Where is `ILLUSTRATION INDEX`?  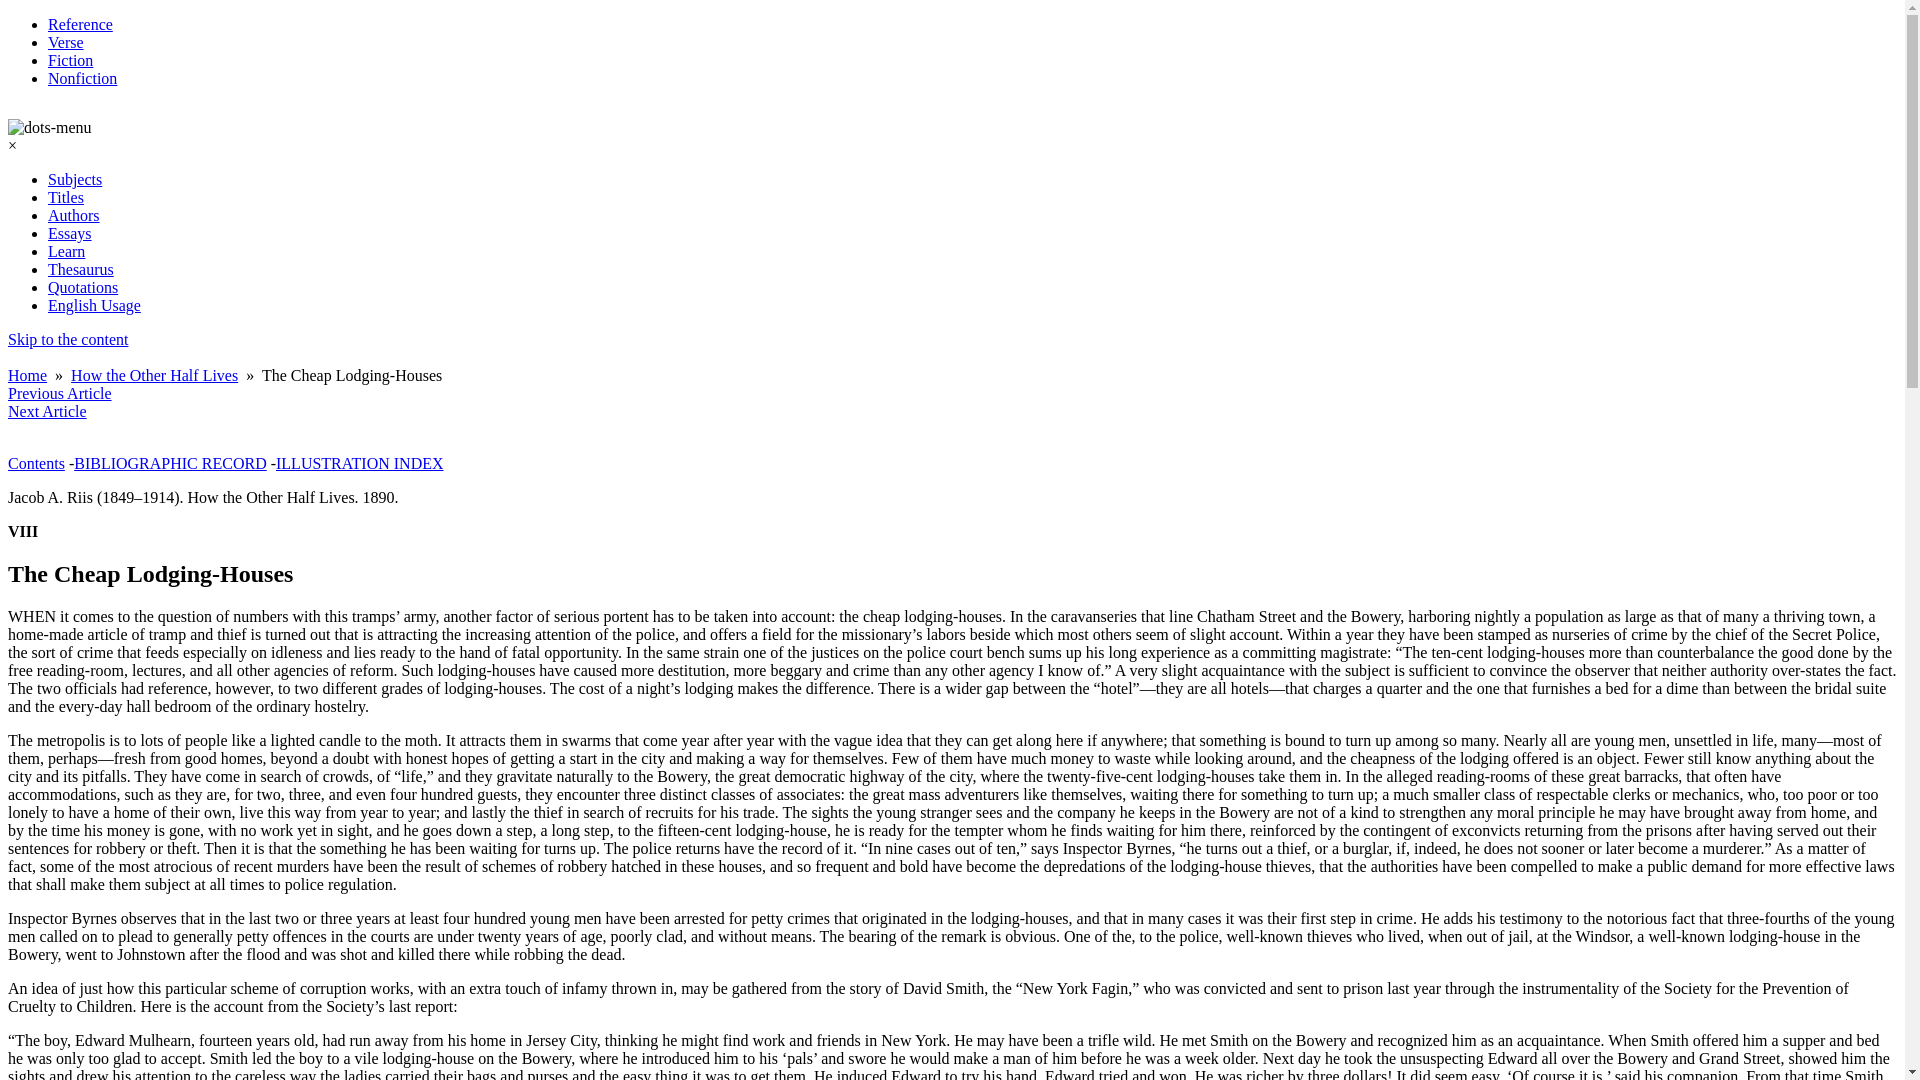
ILLUSTRATION INDEX is located at coordinates (360, 462).